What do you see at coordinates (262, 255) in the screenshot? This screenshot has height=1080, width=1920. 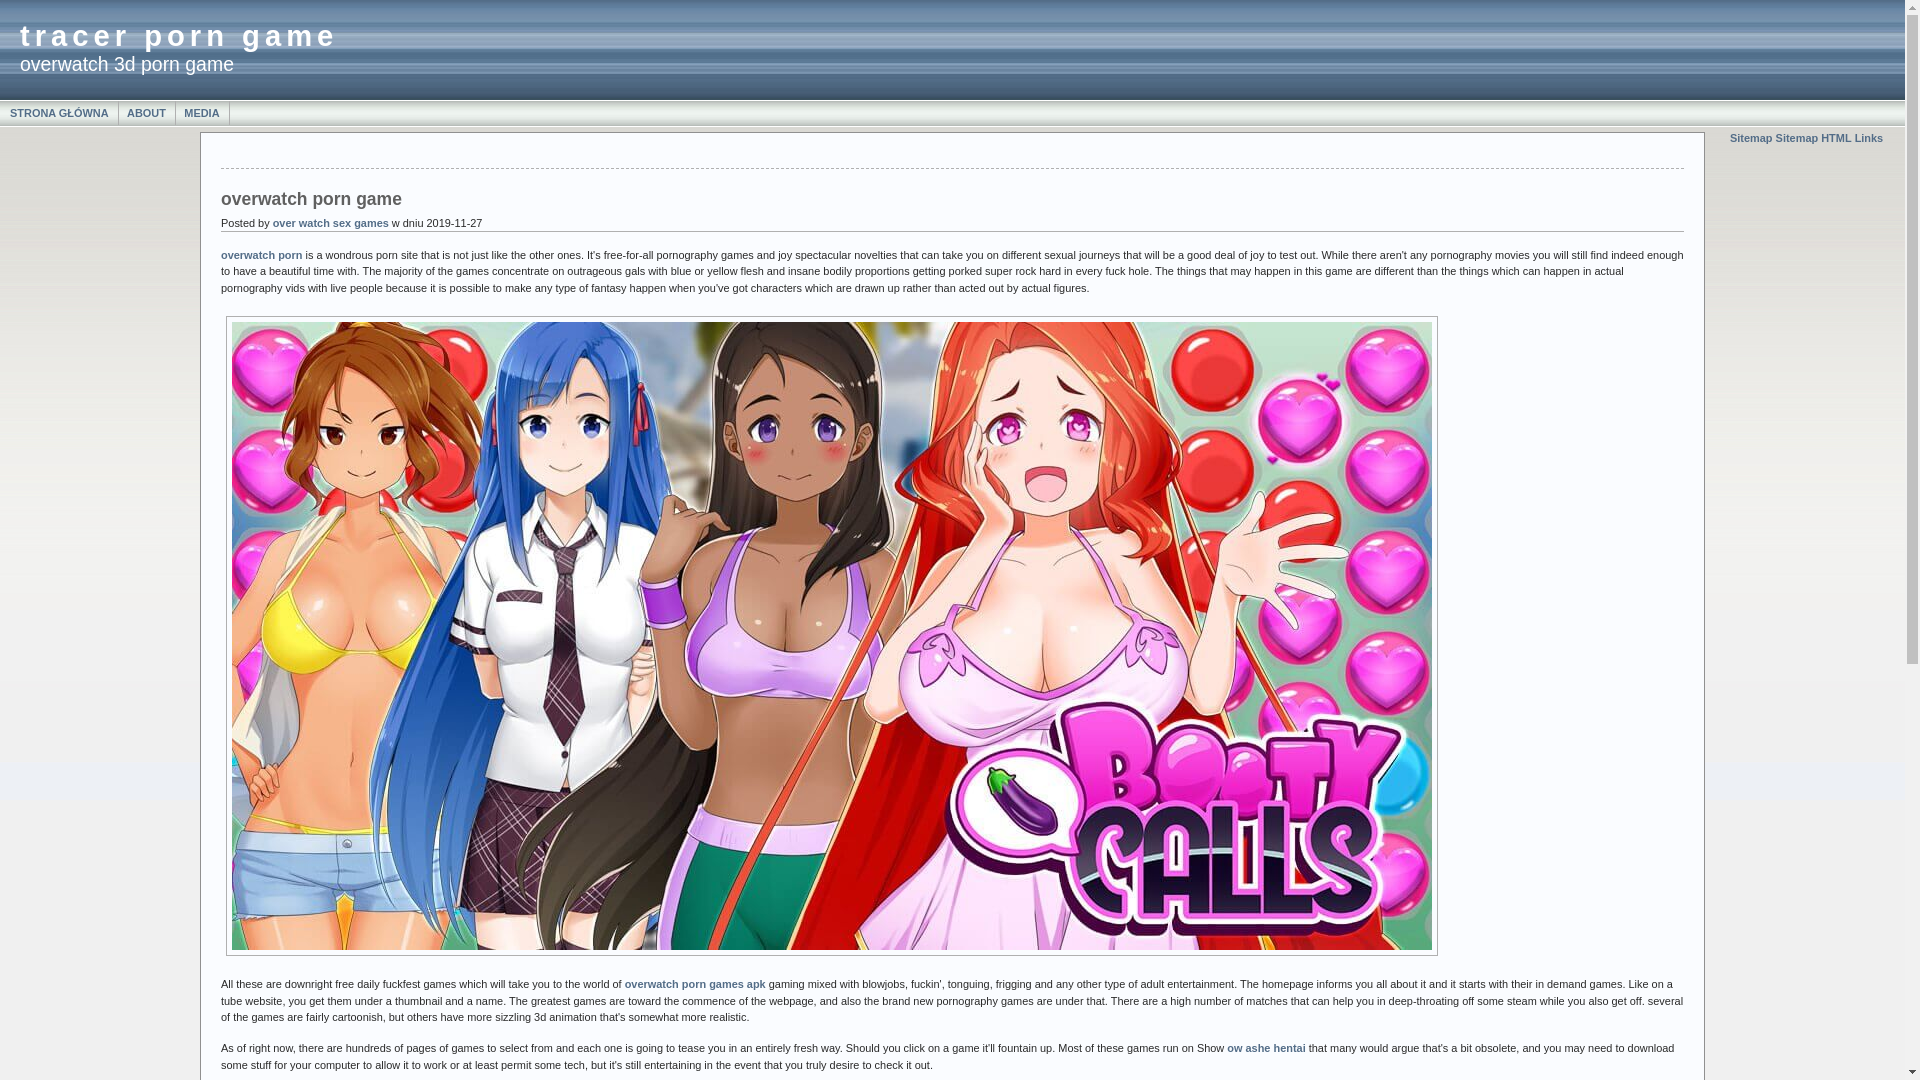 I see `overwatch porn` at bounding box center [262, 255].